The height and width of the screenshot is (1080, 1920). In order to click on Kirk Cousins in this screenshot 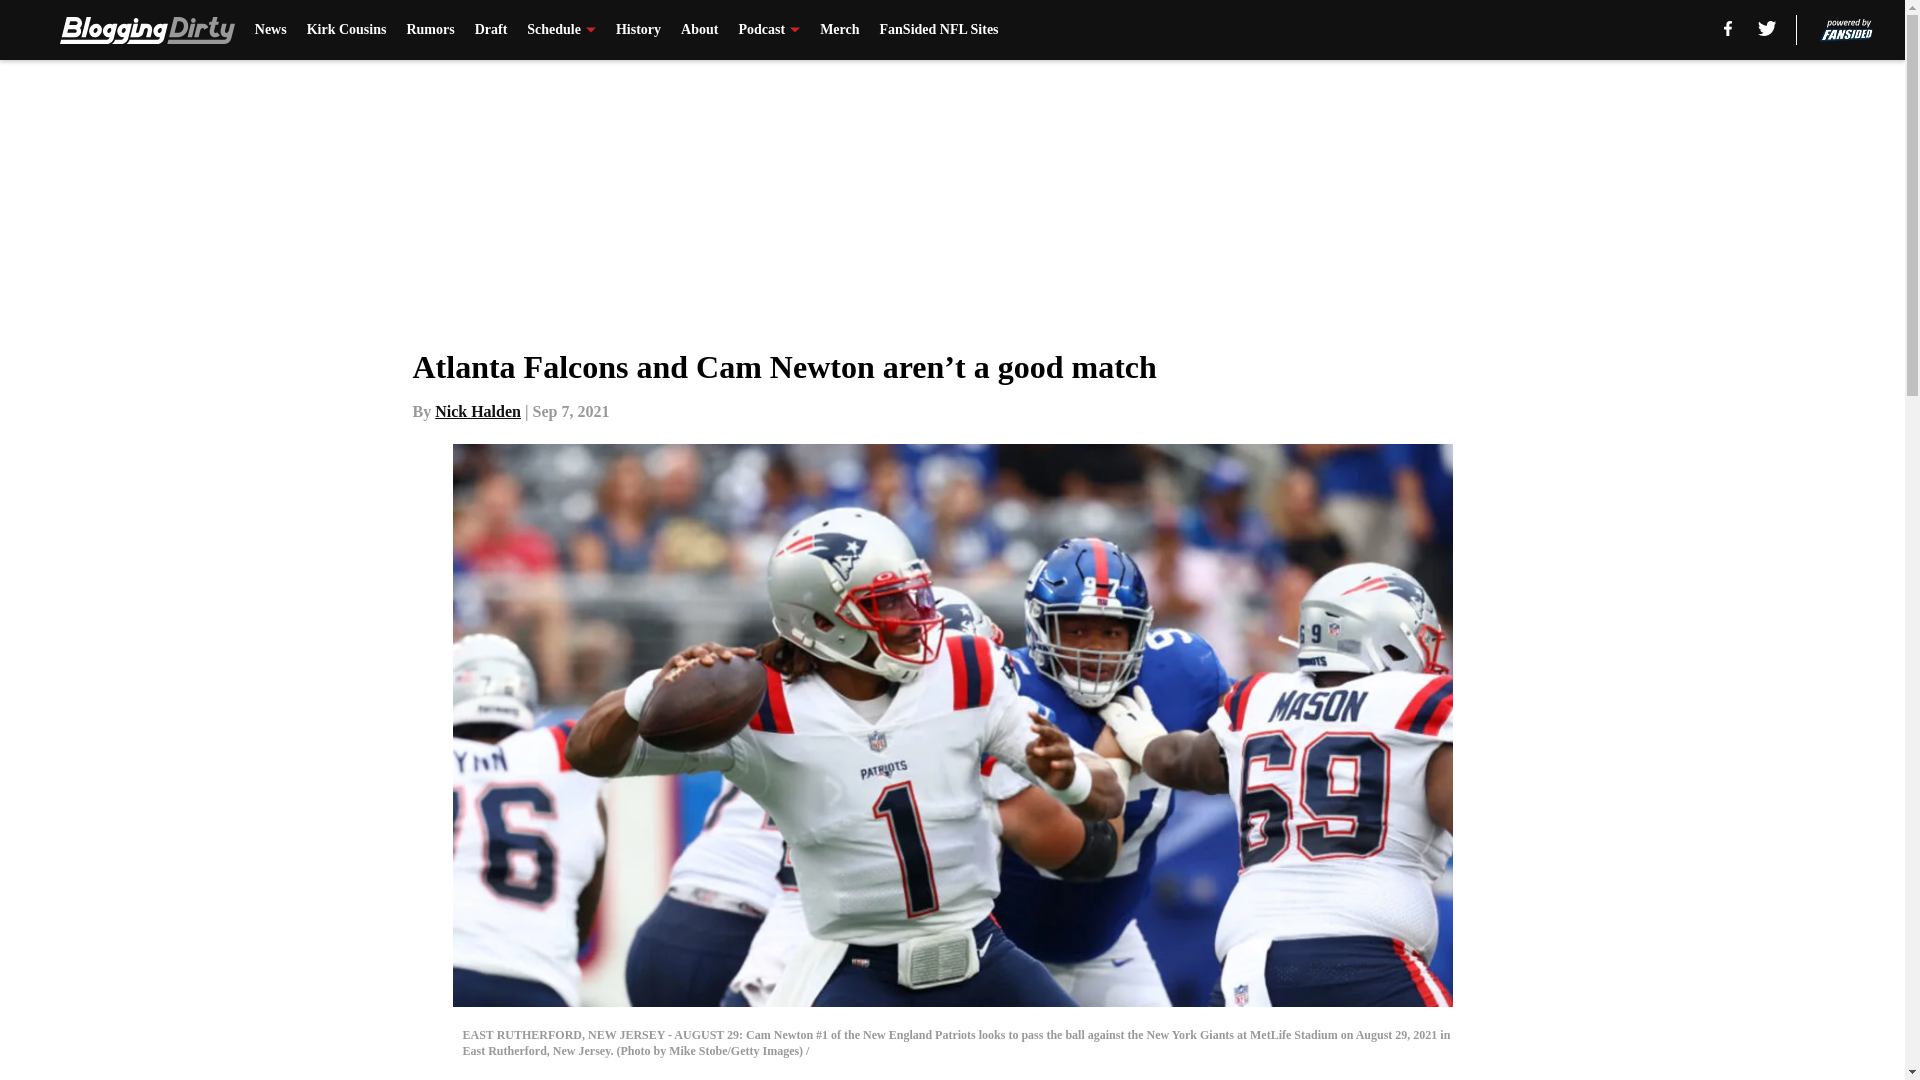, I will do `click(347, 30)`.